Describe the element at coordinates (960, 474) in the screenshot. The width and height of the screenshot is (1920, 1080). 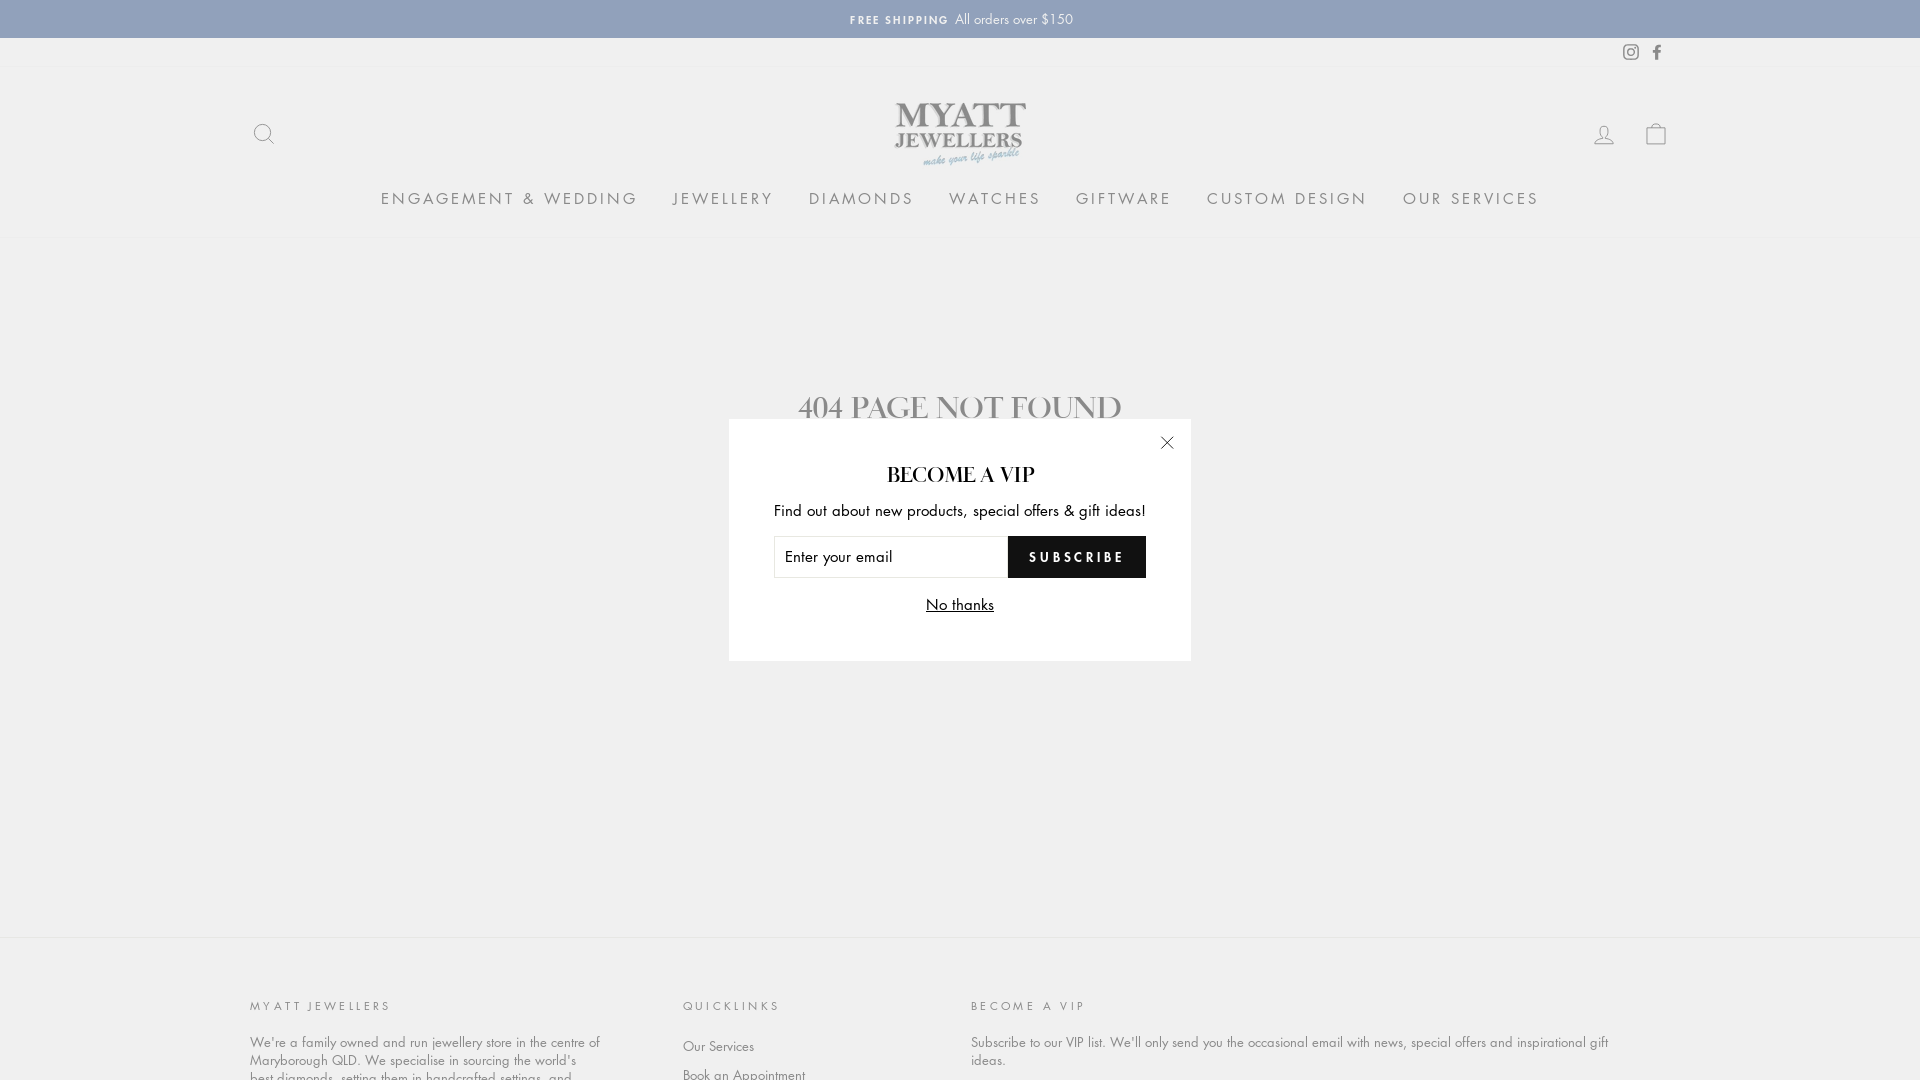
I see `Continue shopping` at that location.